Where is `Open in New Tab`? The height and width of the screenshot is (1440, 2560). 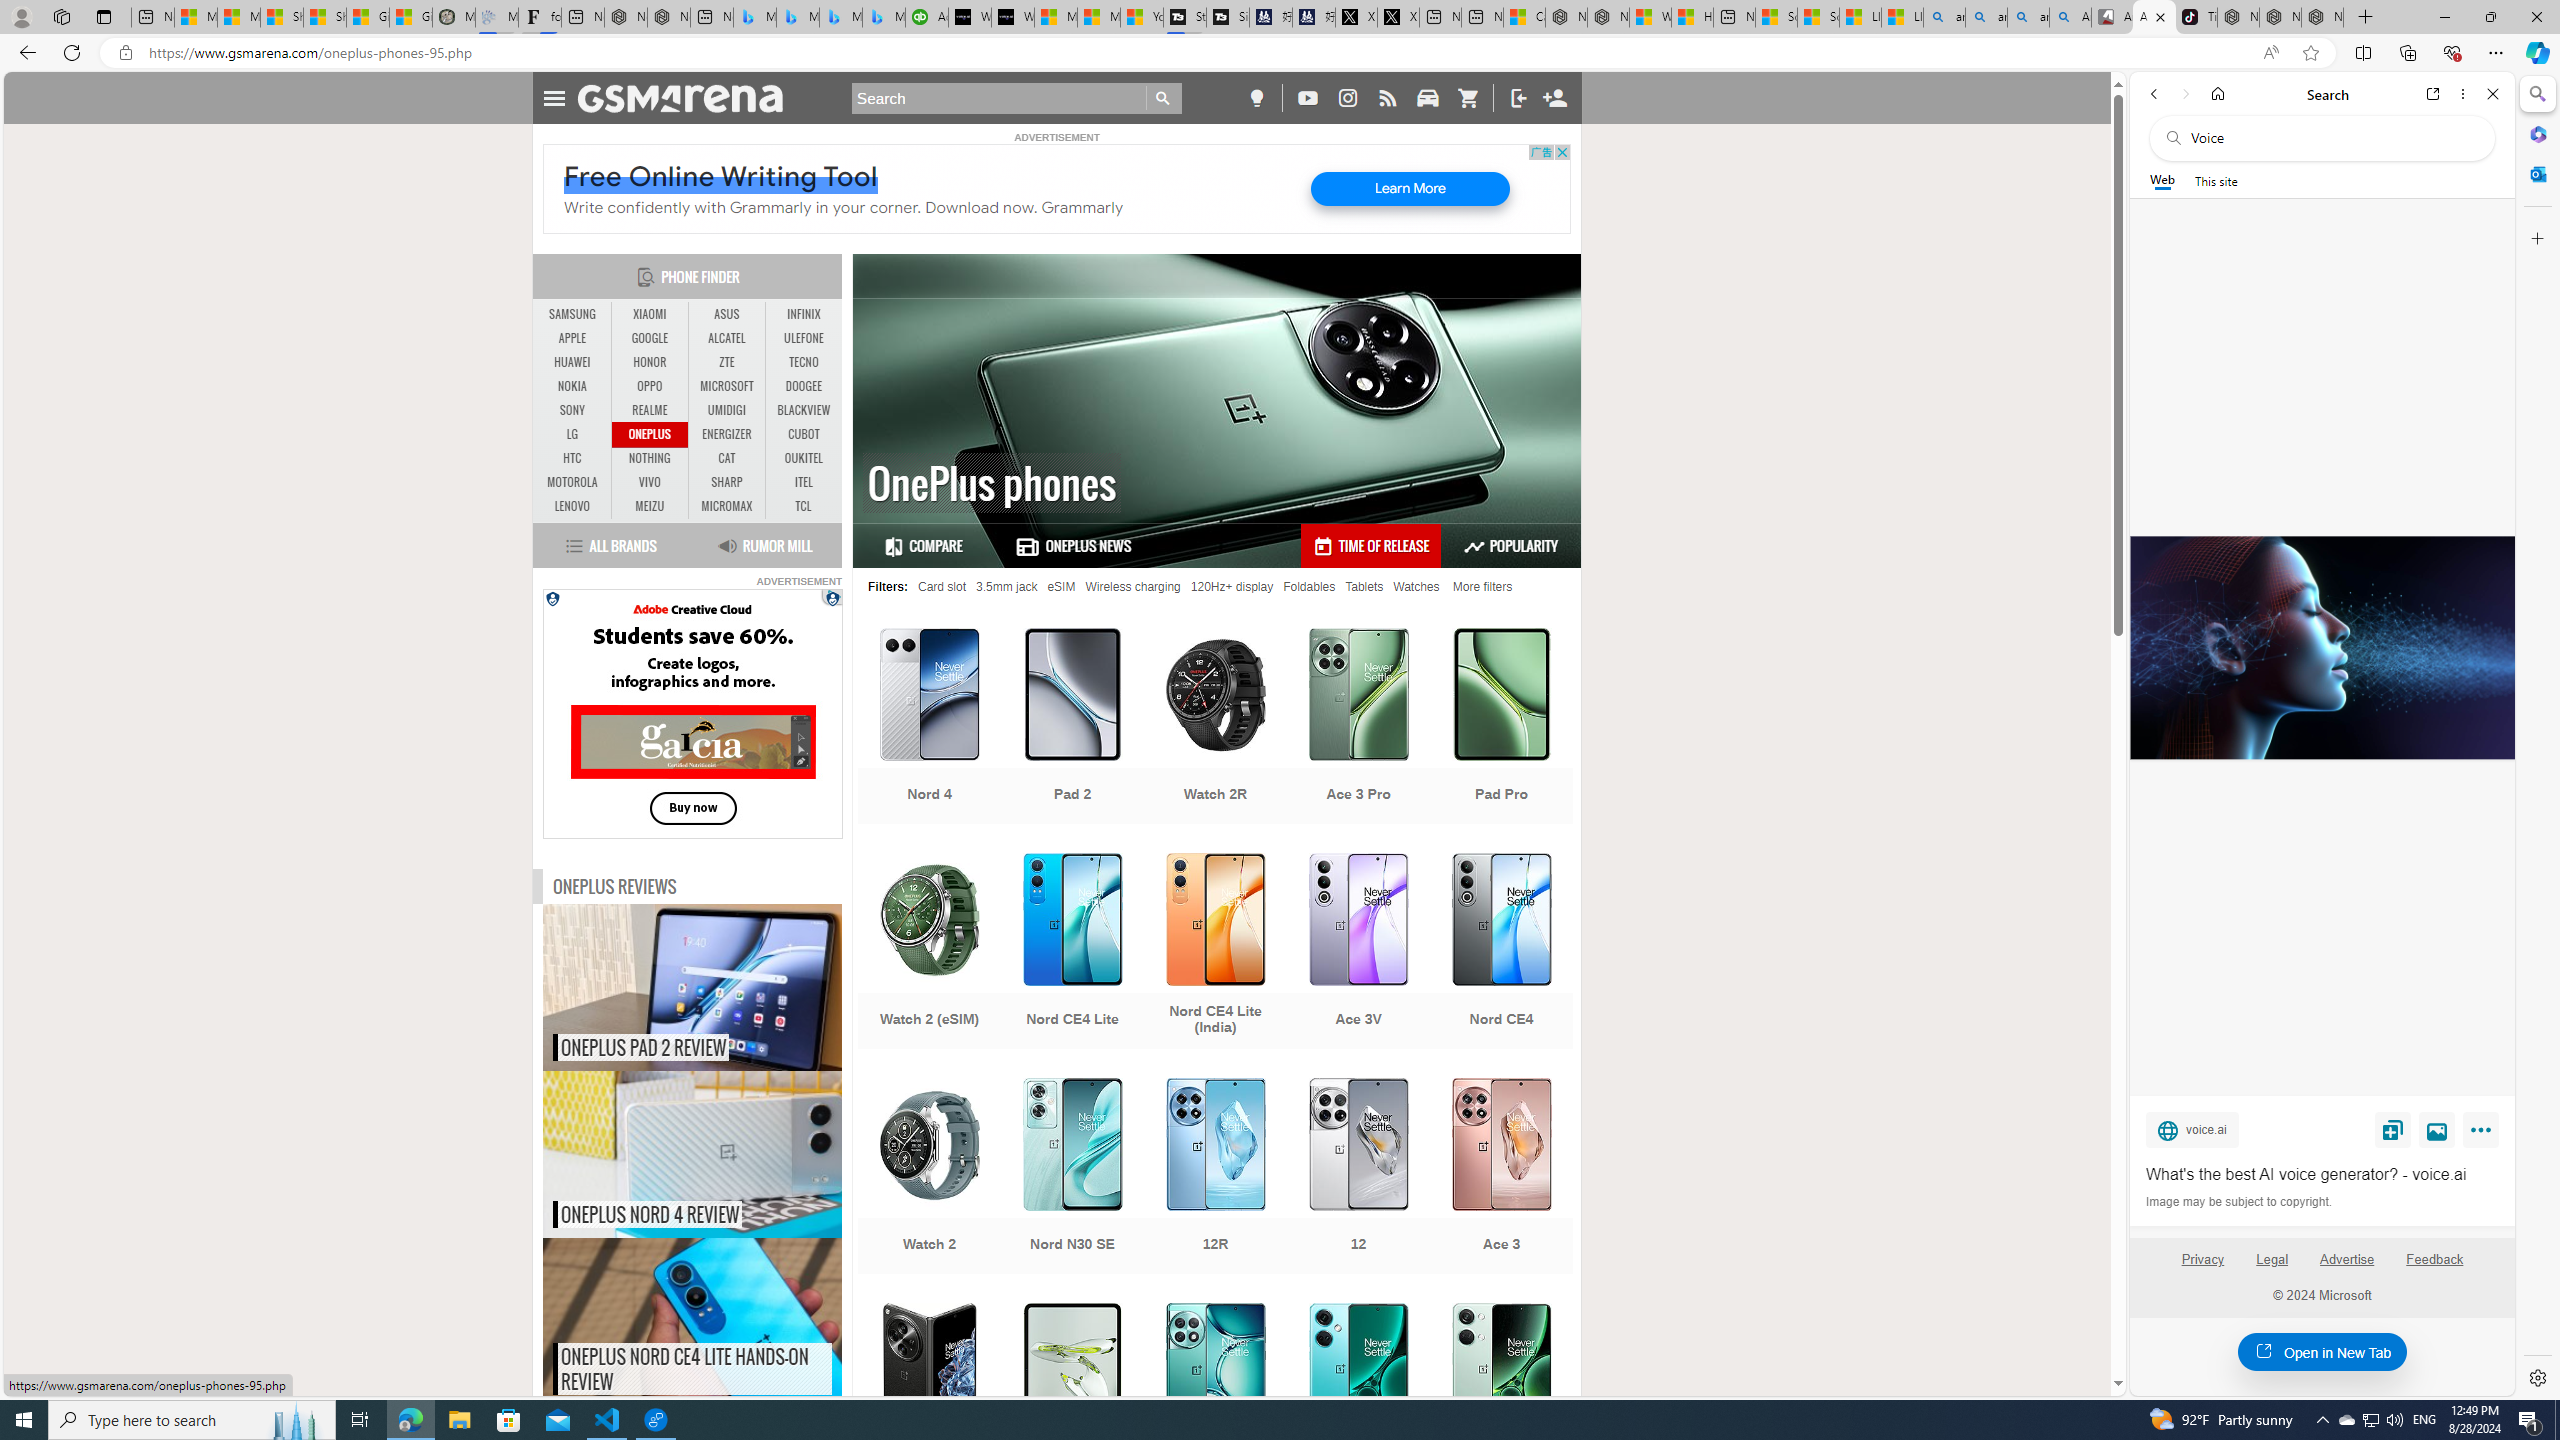
Open in New Tab is located at coordinates (2322, 1352).